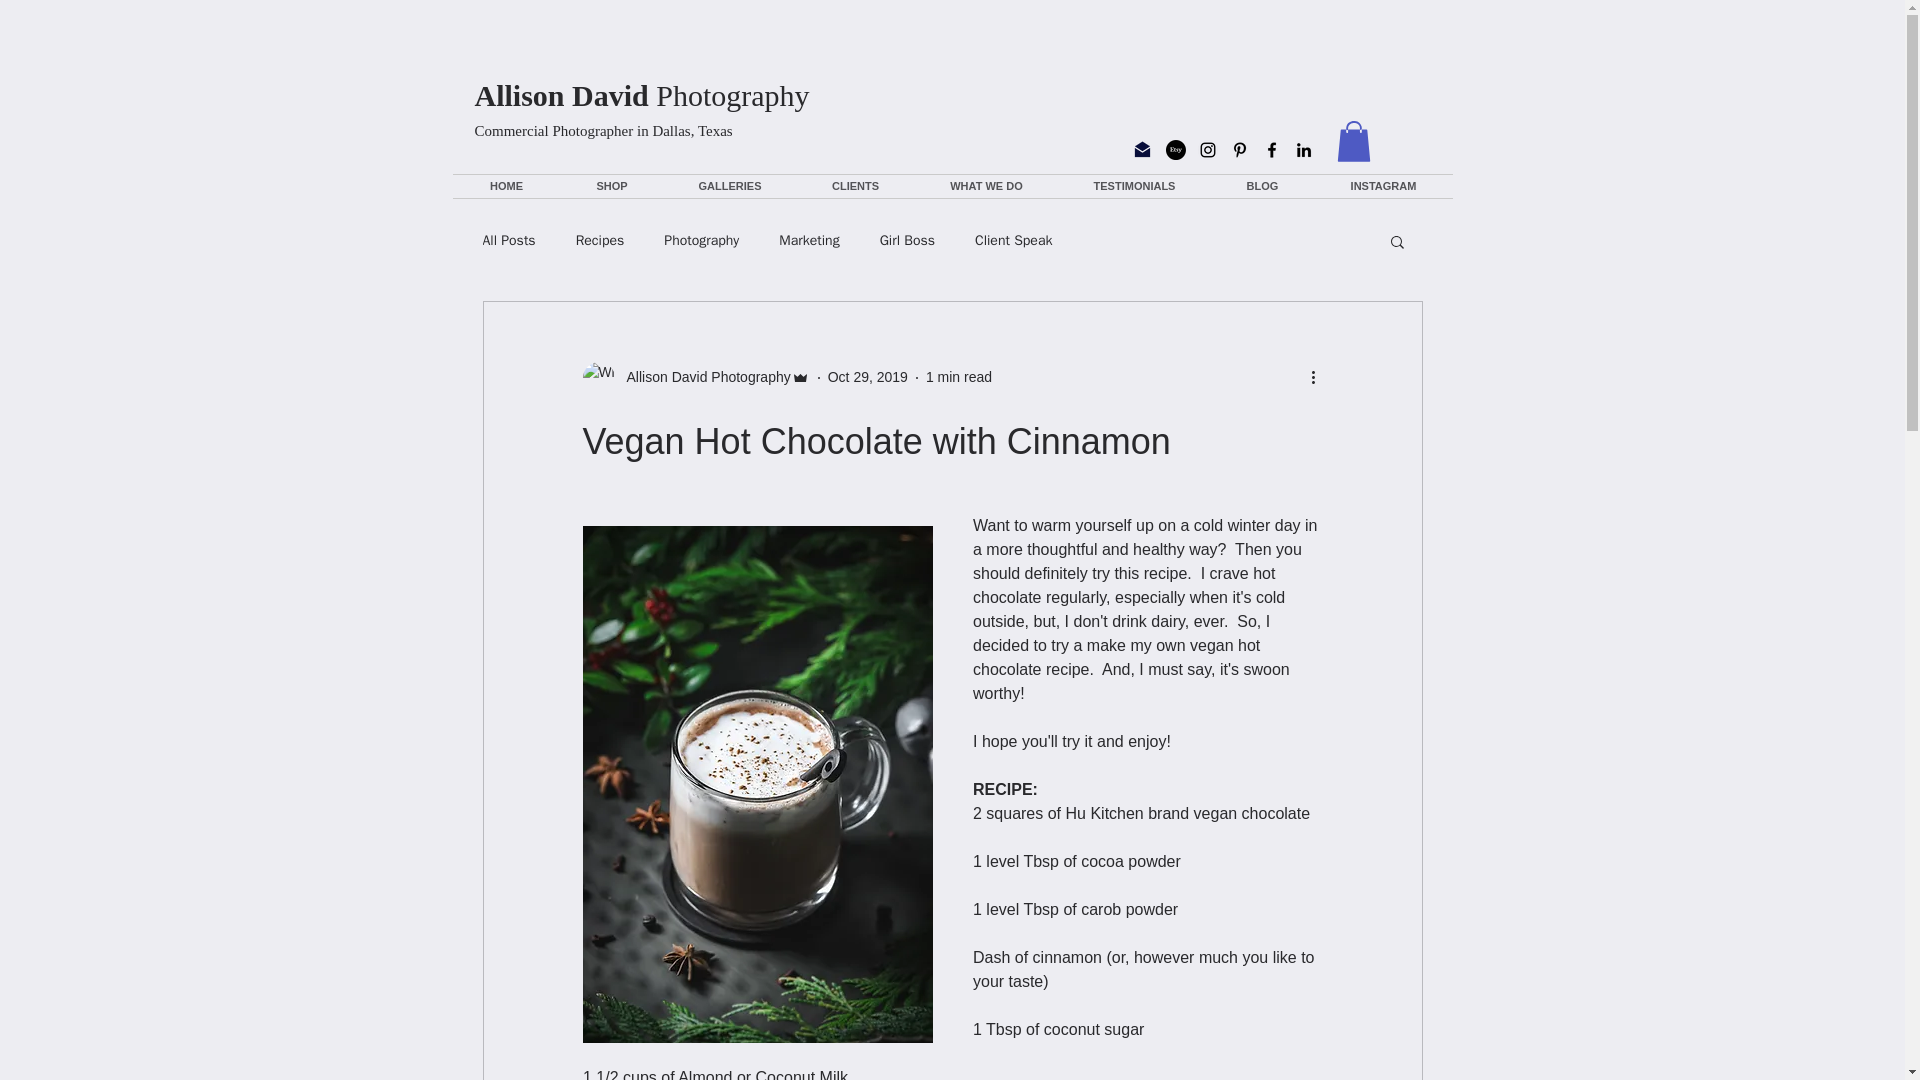 This screenshot has width=1920, height=1080. Describe the element at coordinates (702, 240) in the screenshot. I see `Photography` at that location.